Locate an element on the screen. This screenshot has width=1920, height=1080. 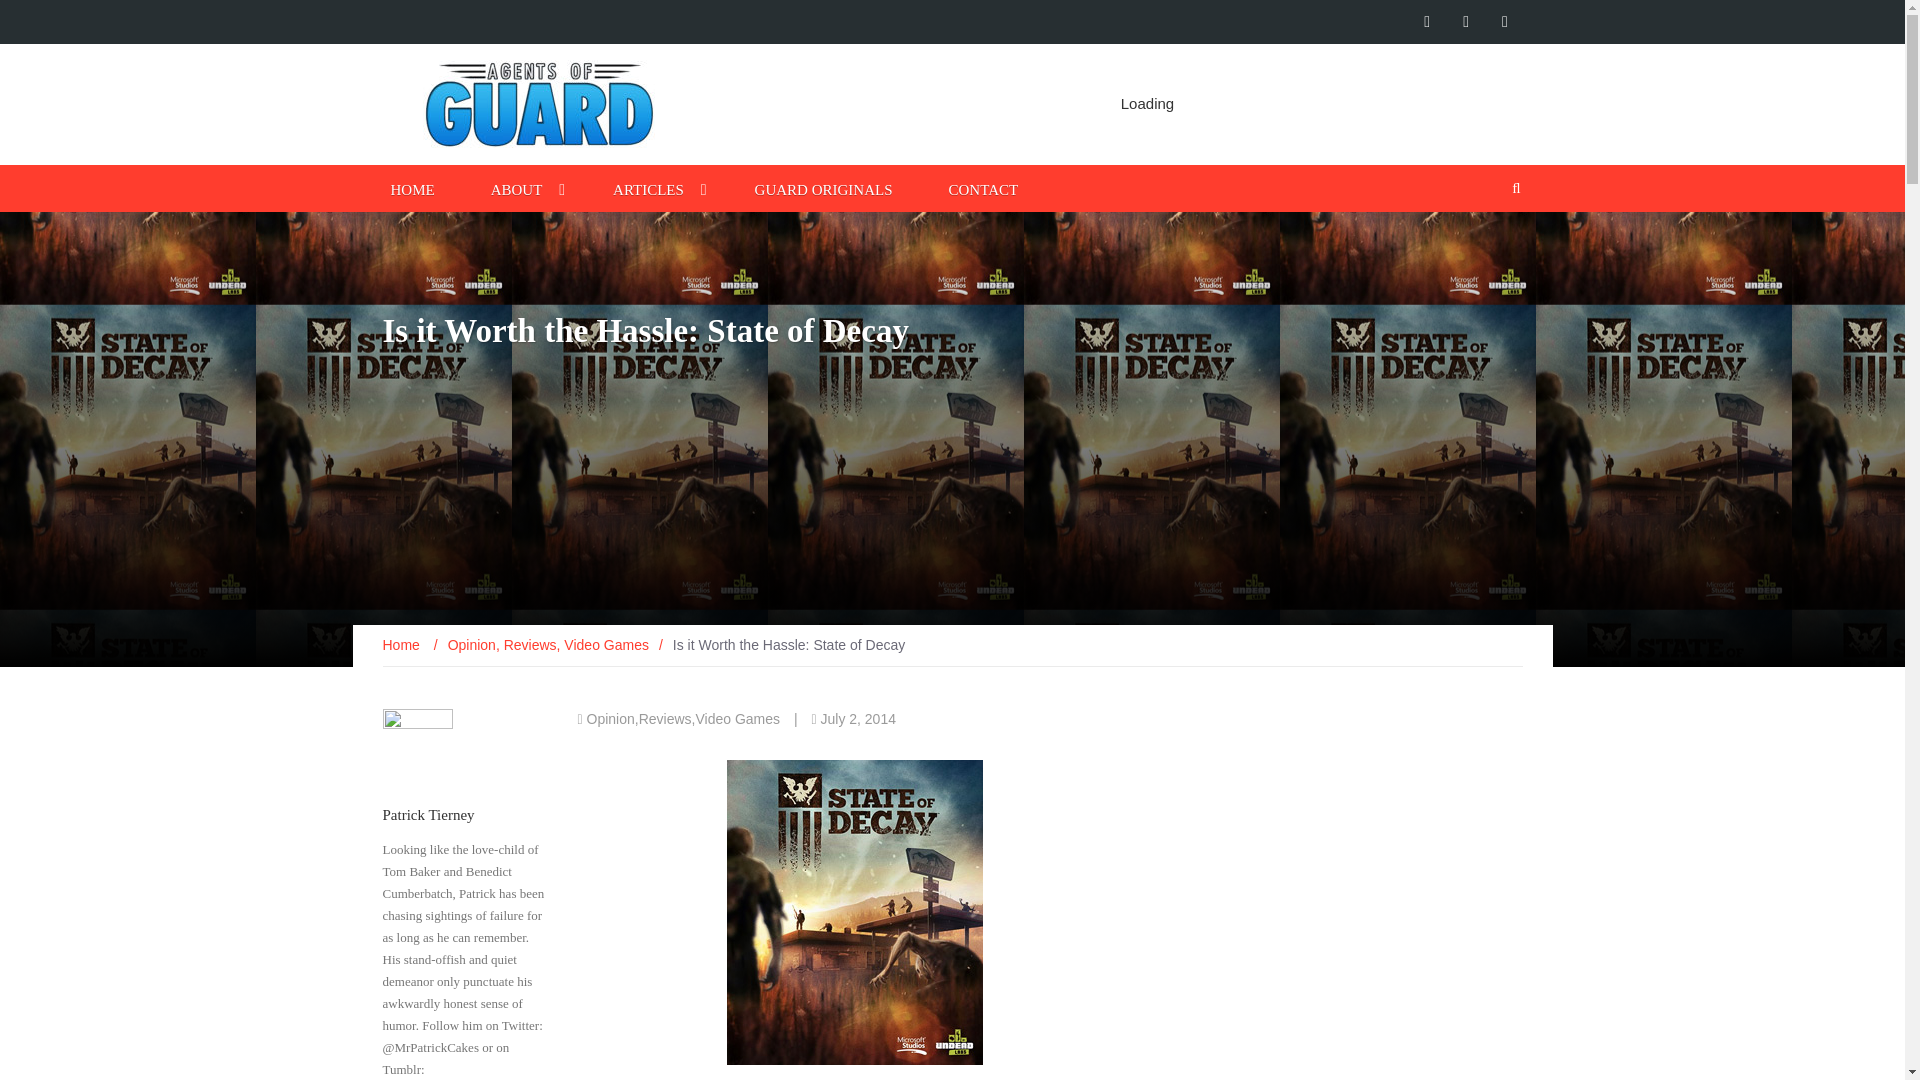
Reviews is located at coordinates (665, 718).